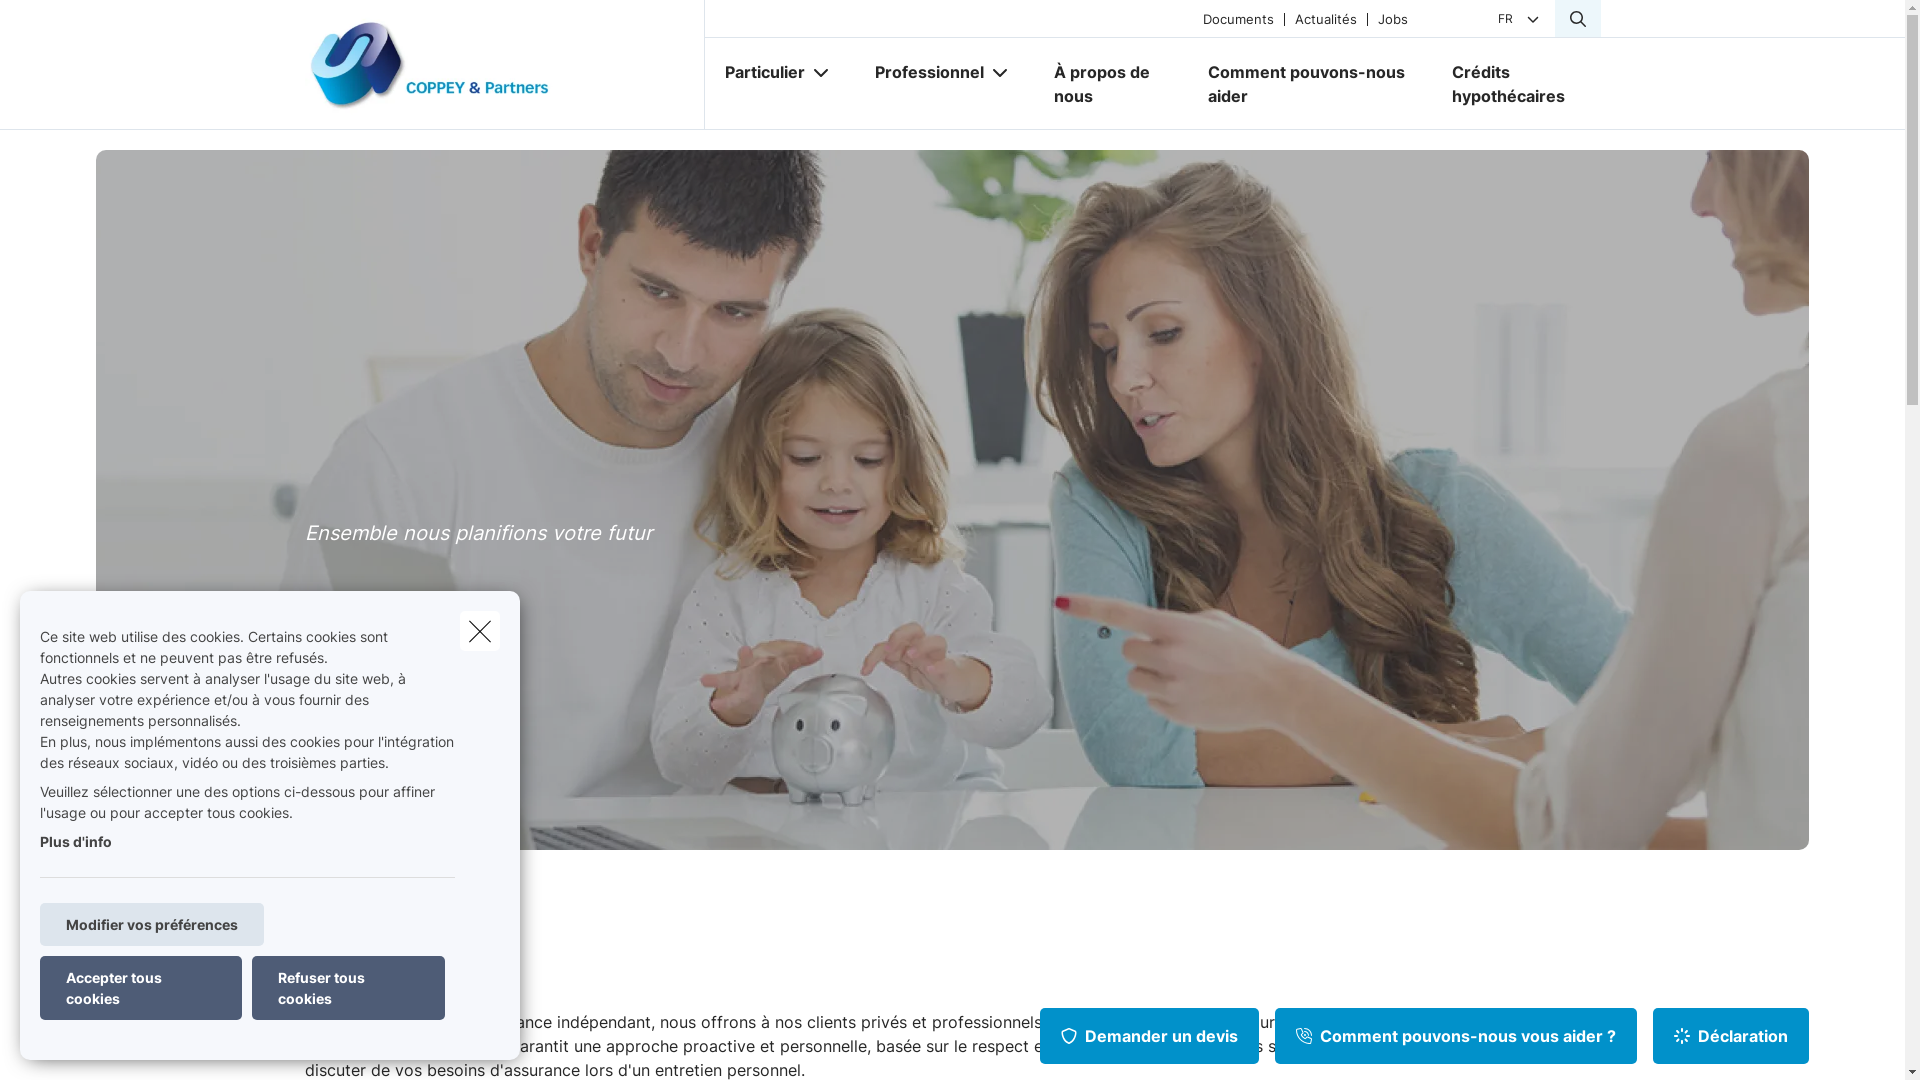 This screenshot has height=1080, width=1920. Describe the element at coordinates (1310, 84) in the screenshot. I see `Comment pouvons-nous aider` at that location.